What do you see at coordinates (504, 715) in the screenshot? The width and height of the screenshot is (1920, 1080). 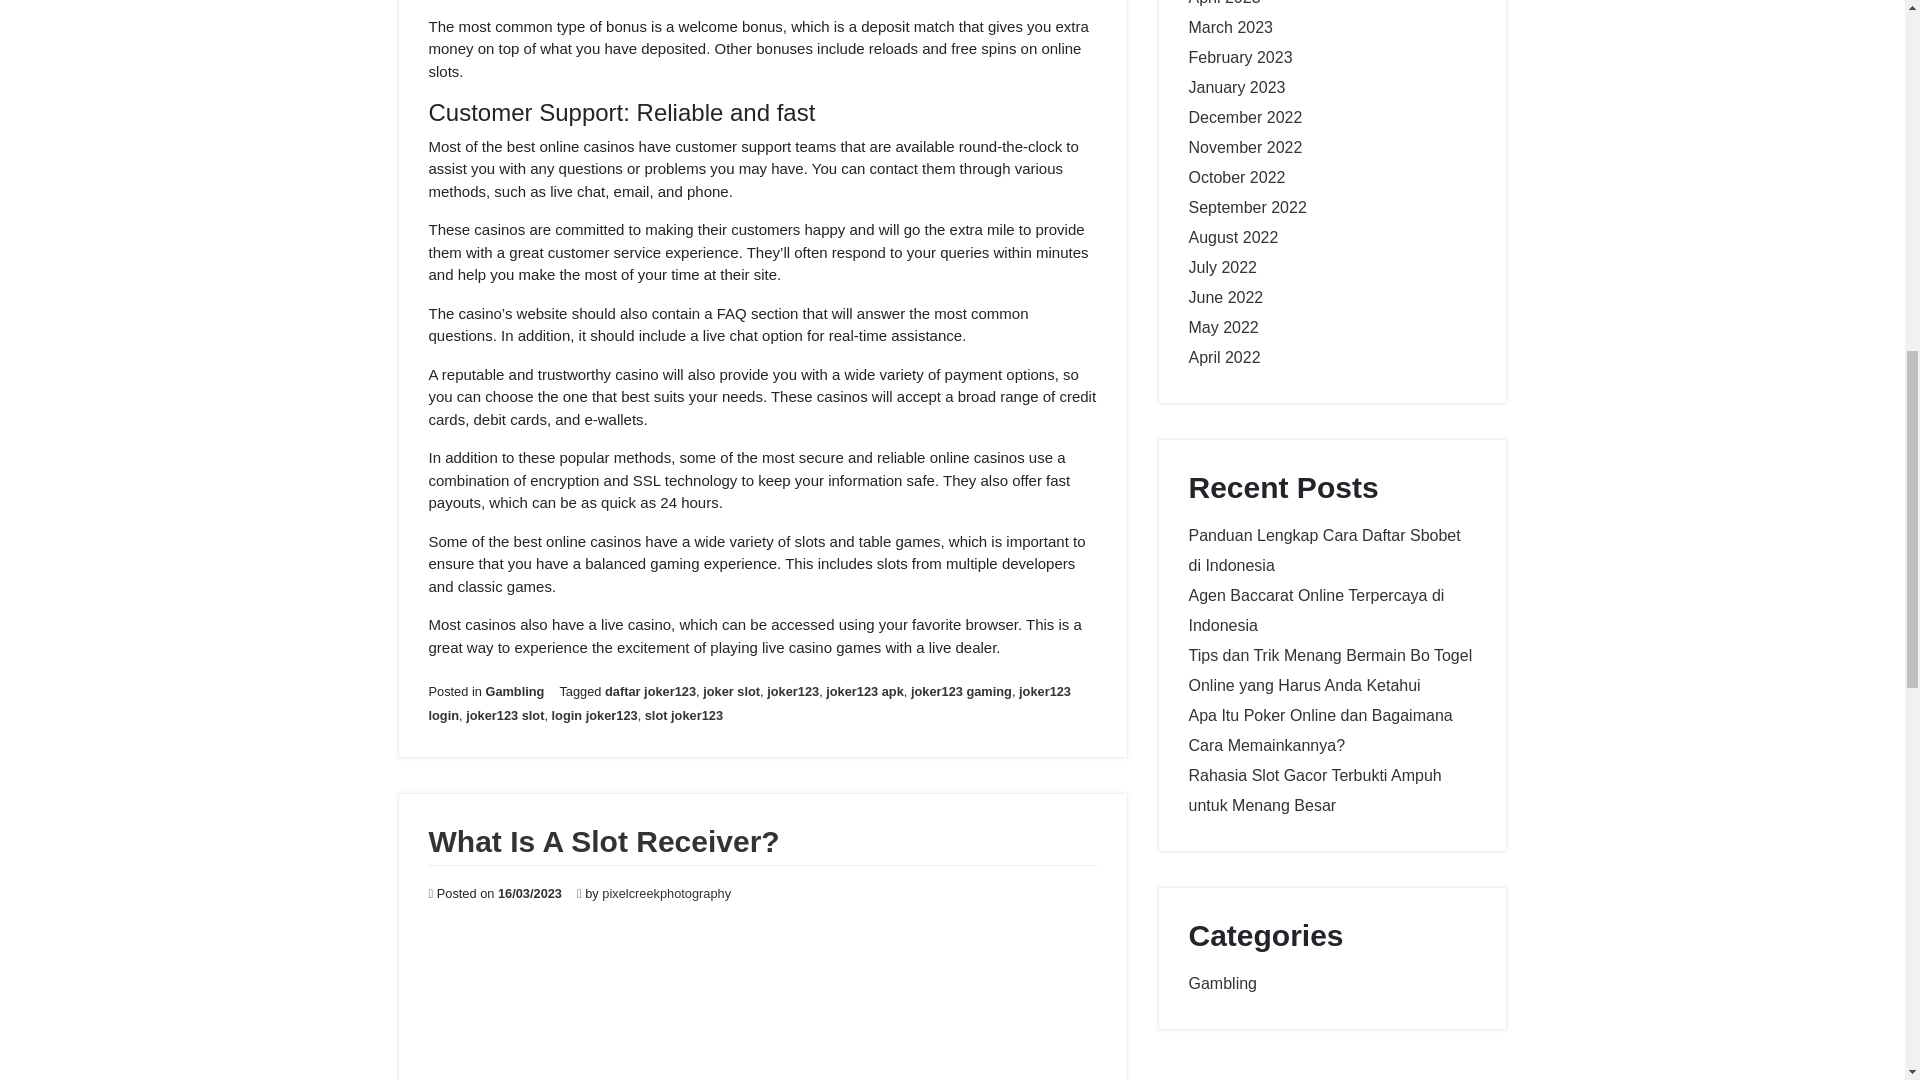 I see `joker123 slot` at bounding box center [504, 715].